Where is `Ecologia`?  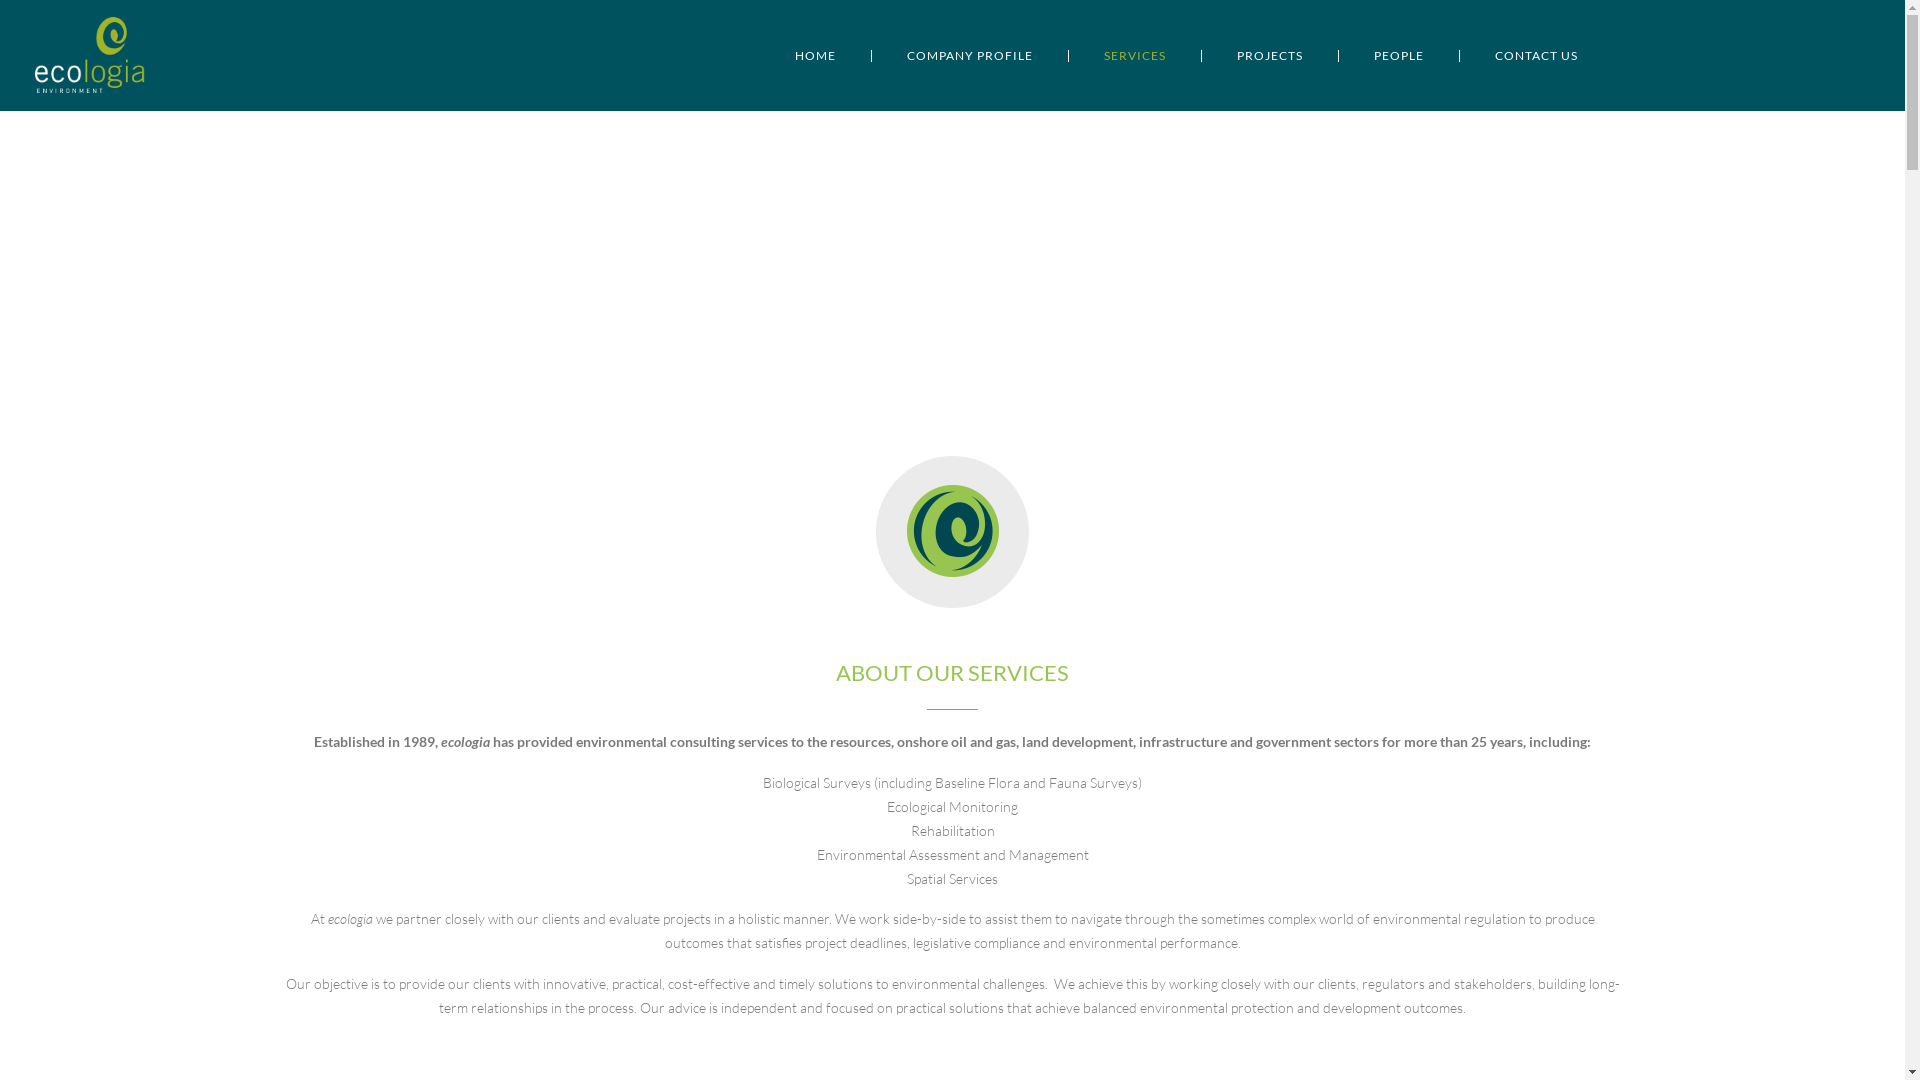 Ecologia is located at coordinates (120, 55).